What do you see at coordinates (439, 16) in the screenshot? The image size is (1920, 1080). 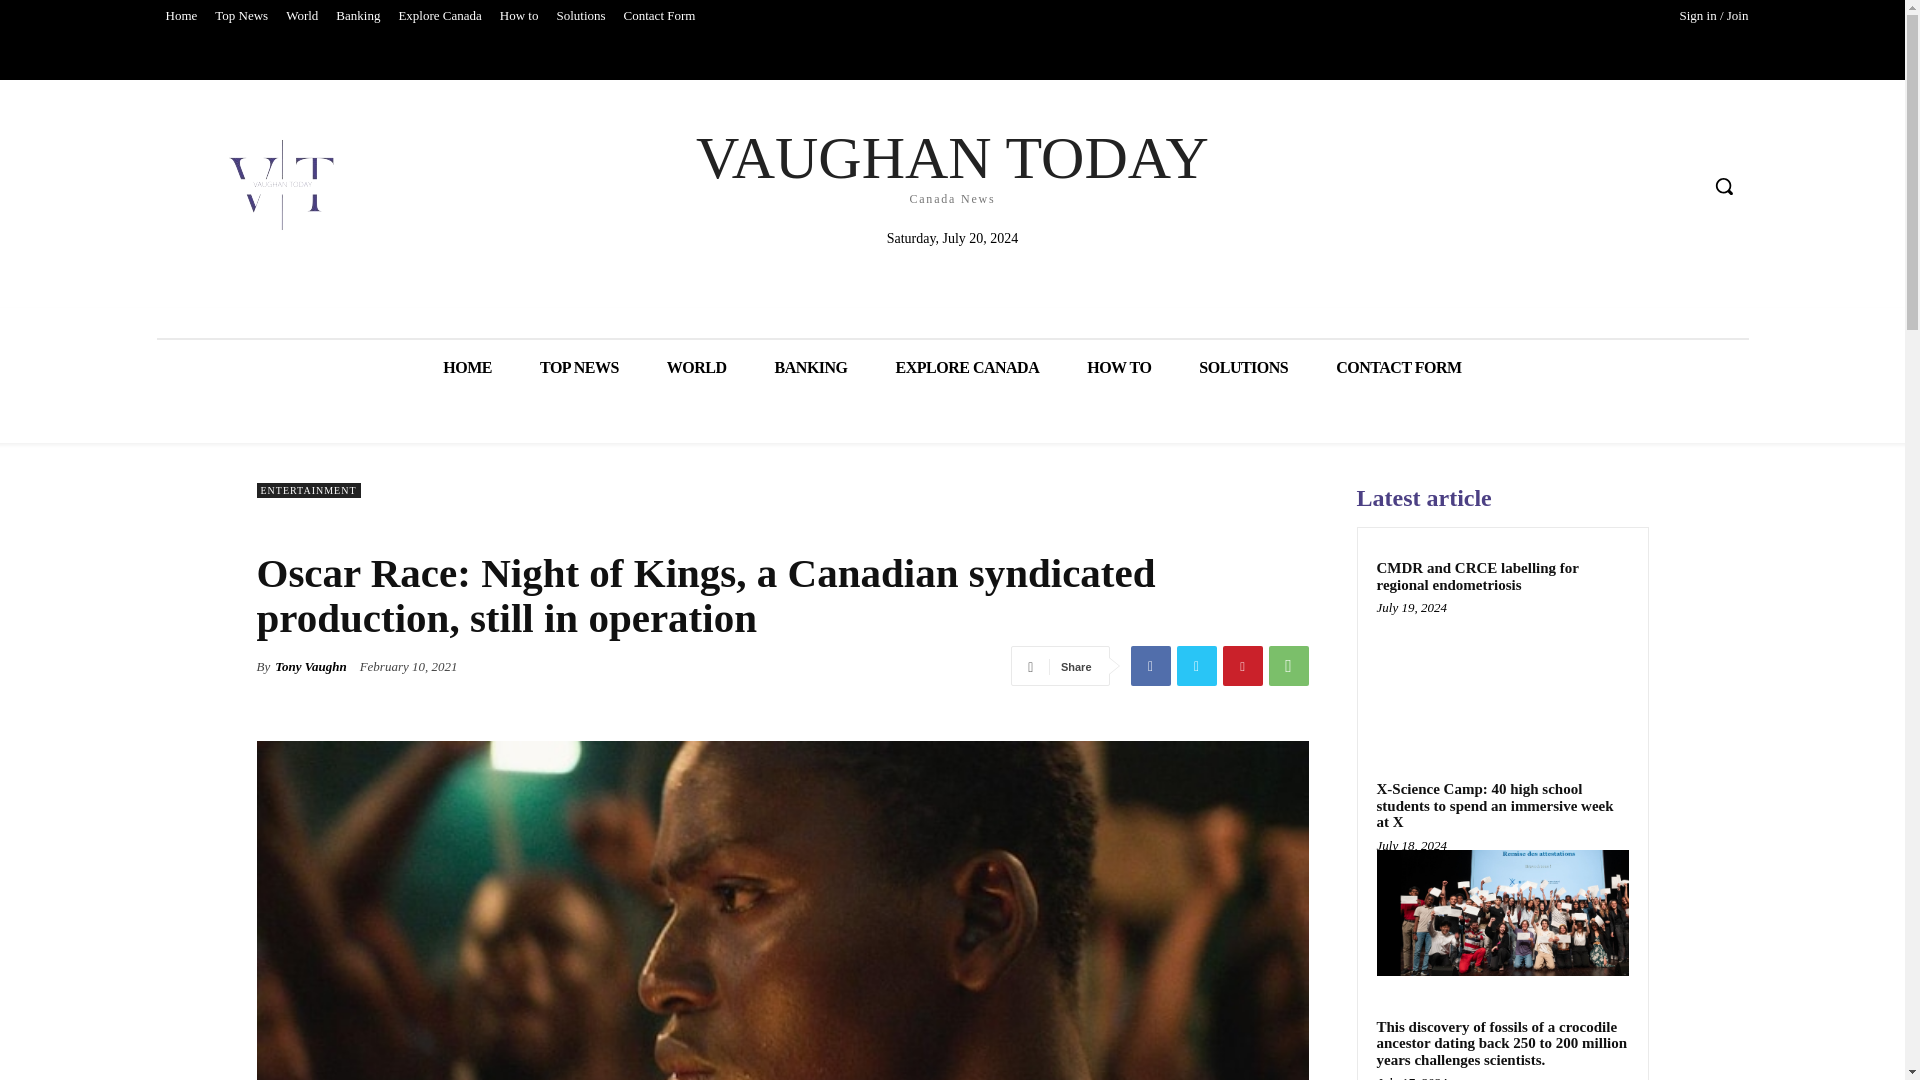 I see `Solutions` at bounding box center [439, 16].